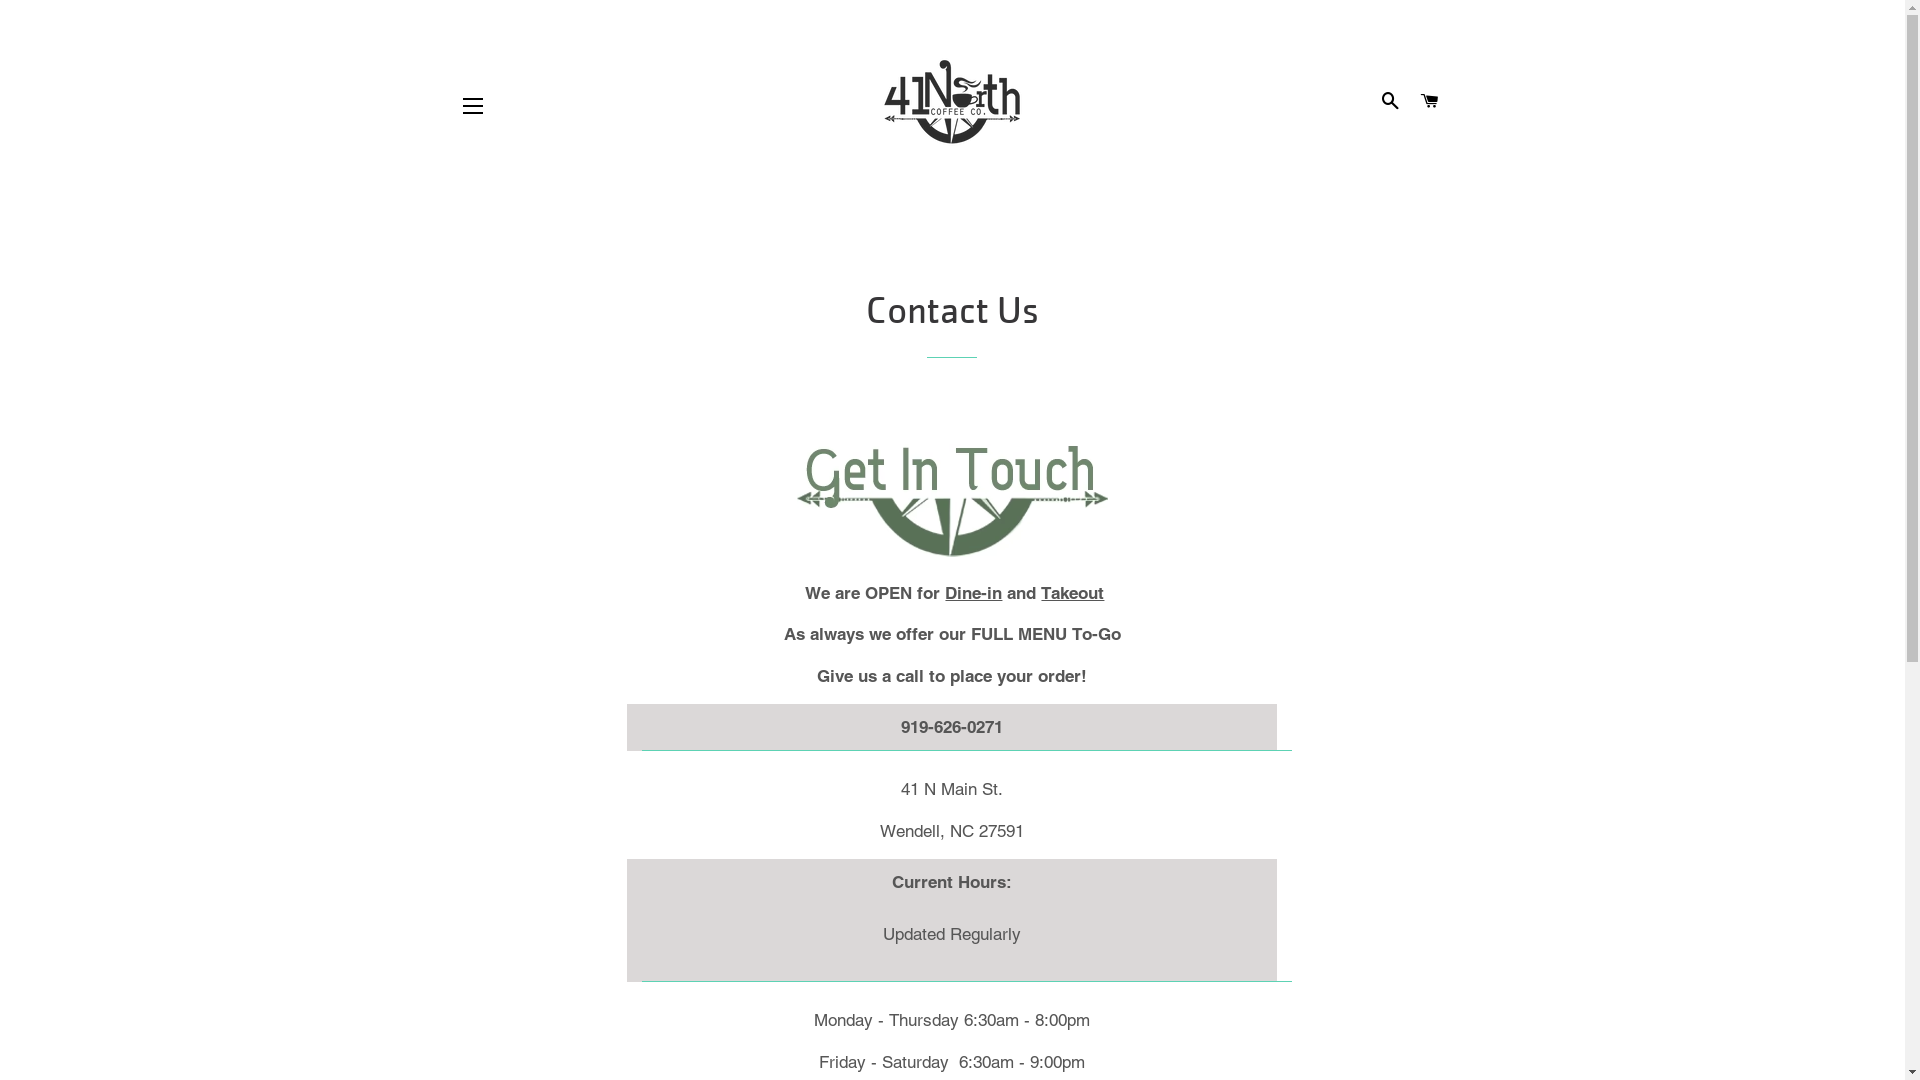  Describe the element at coordinates (1430, 102) in the screenshot. I see `CART` at that location.